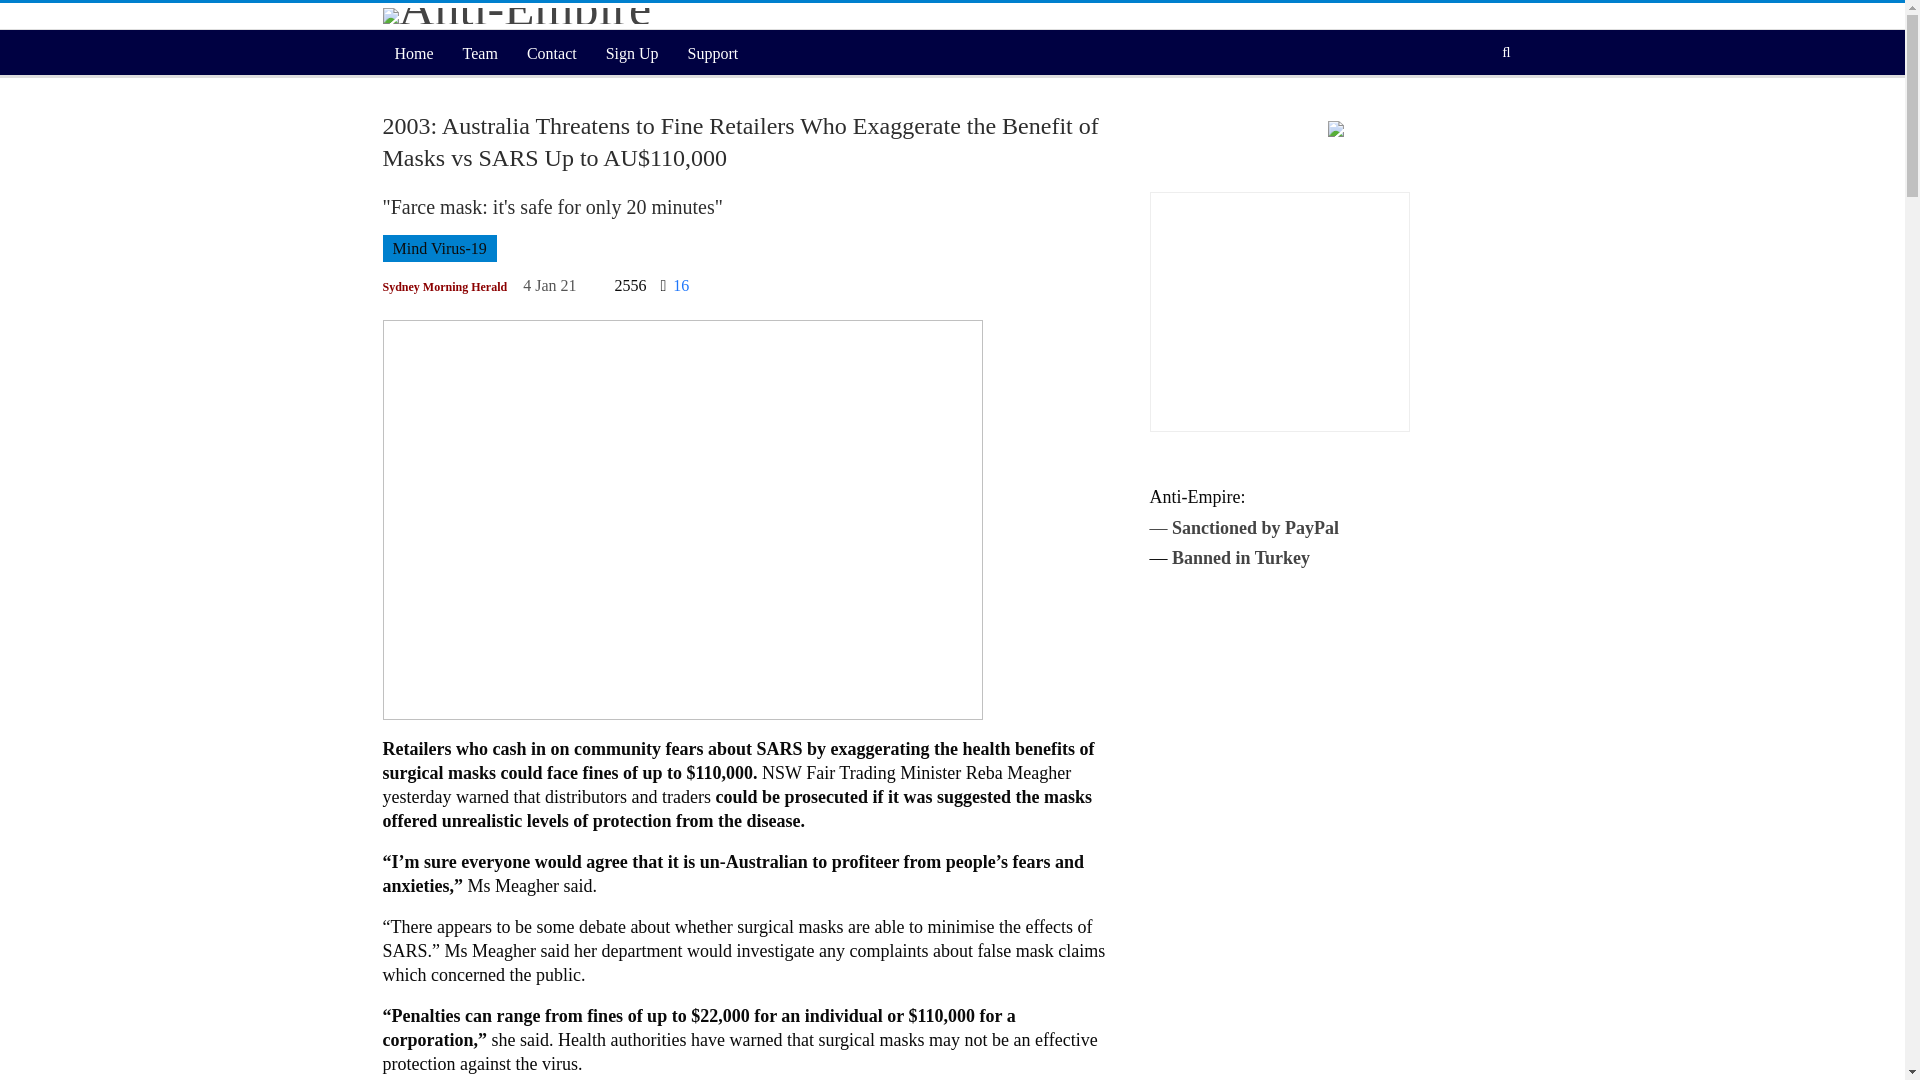 This screenshot has width=1920, height=1080. Describe the element at coordinates (712, 54) in the screenshot. I see `Support` at that location.